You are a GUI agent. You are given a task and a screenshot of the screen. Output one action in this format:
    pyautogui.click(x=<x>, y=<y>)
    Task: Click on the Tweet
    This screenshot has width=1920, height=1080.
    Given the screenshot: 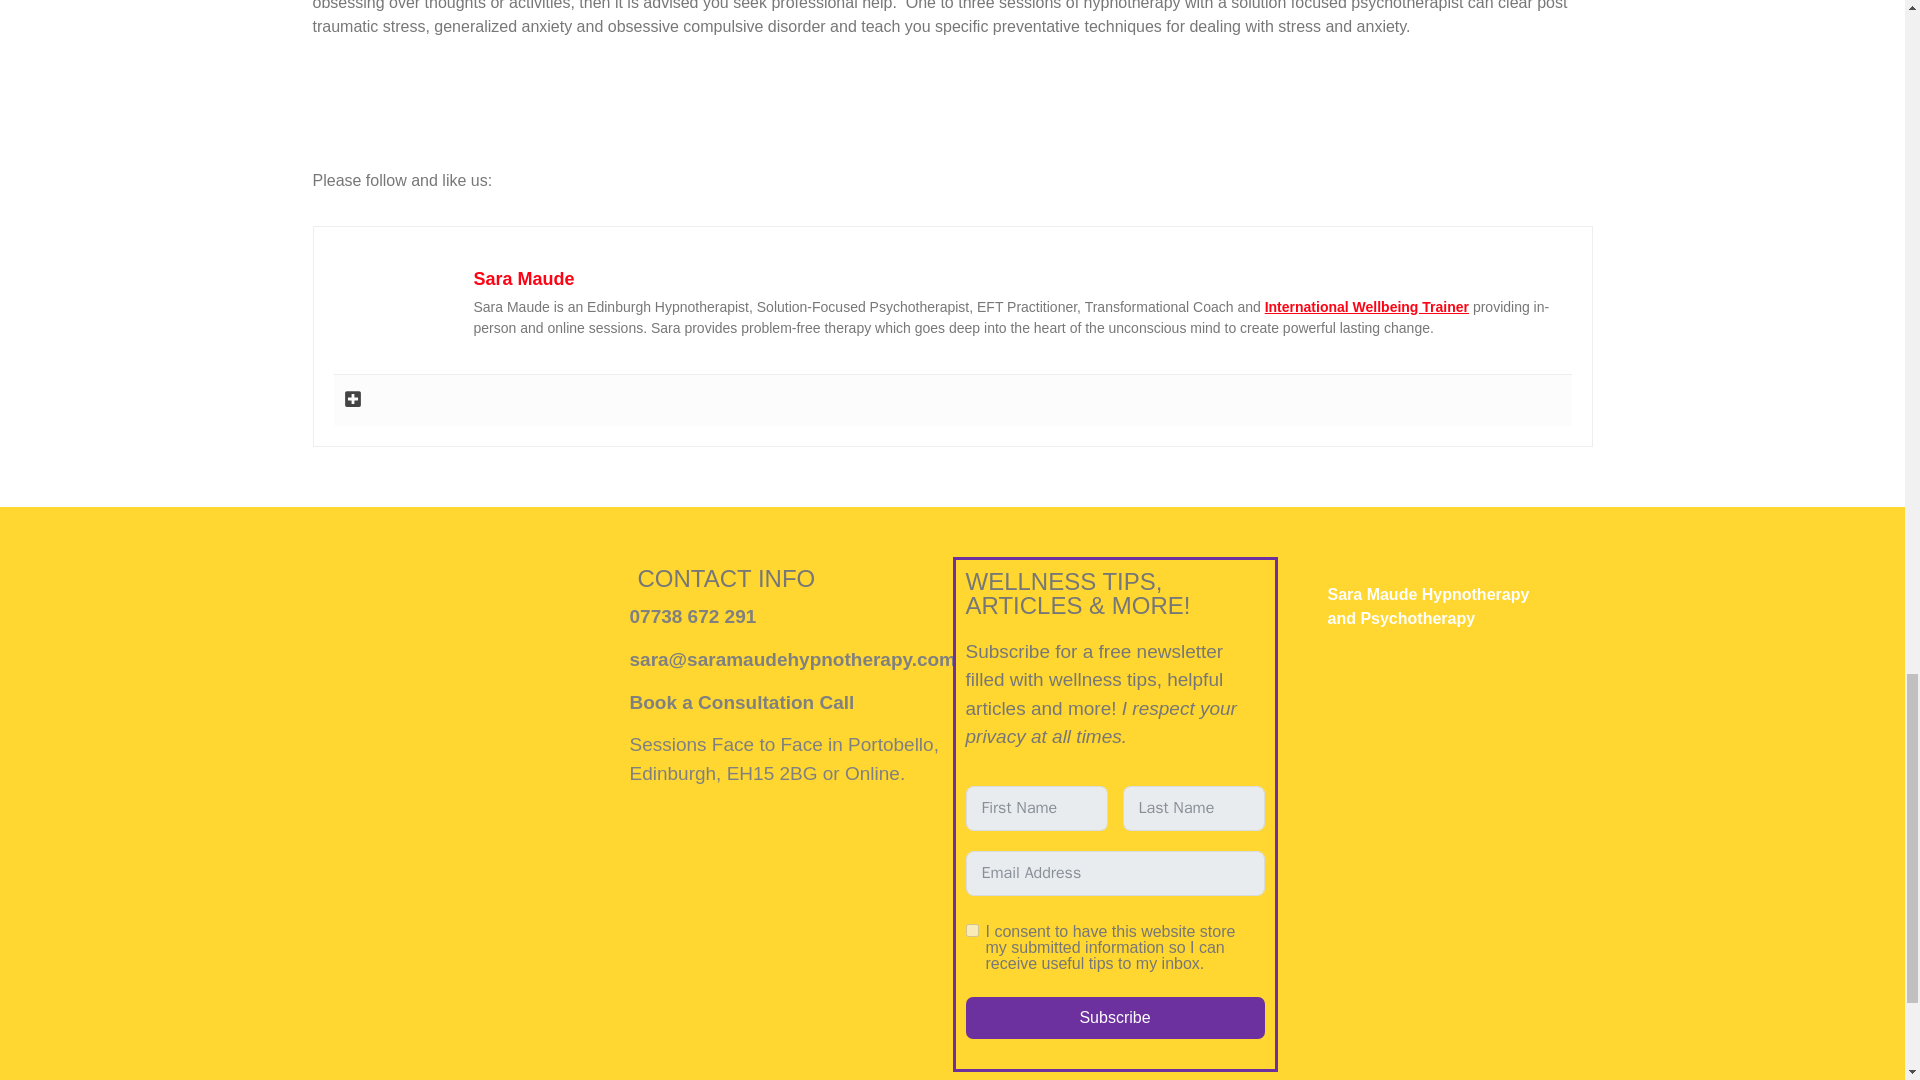 What is the action you would take?
    pyautogui.click(x=495, y=207)
    